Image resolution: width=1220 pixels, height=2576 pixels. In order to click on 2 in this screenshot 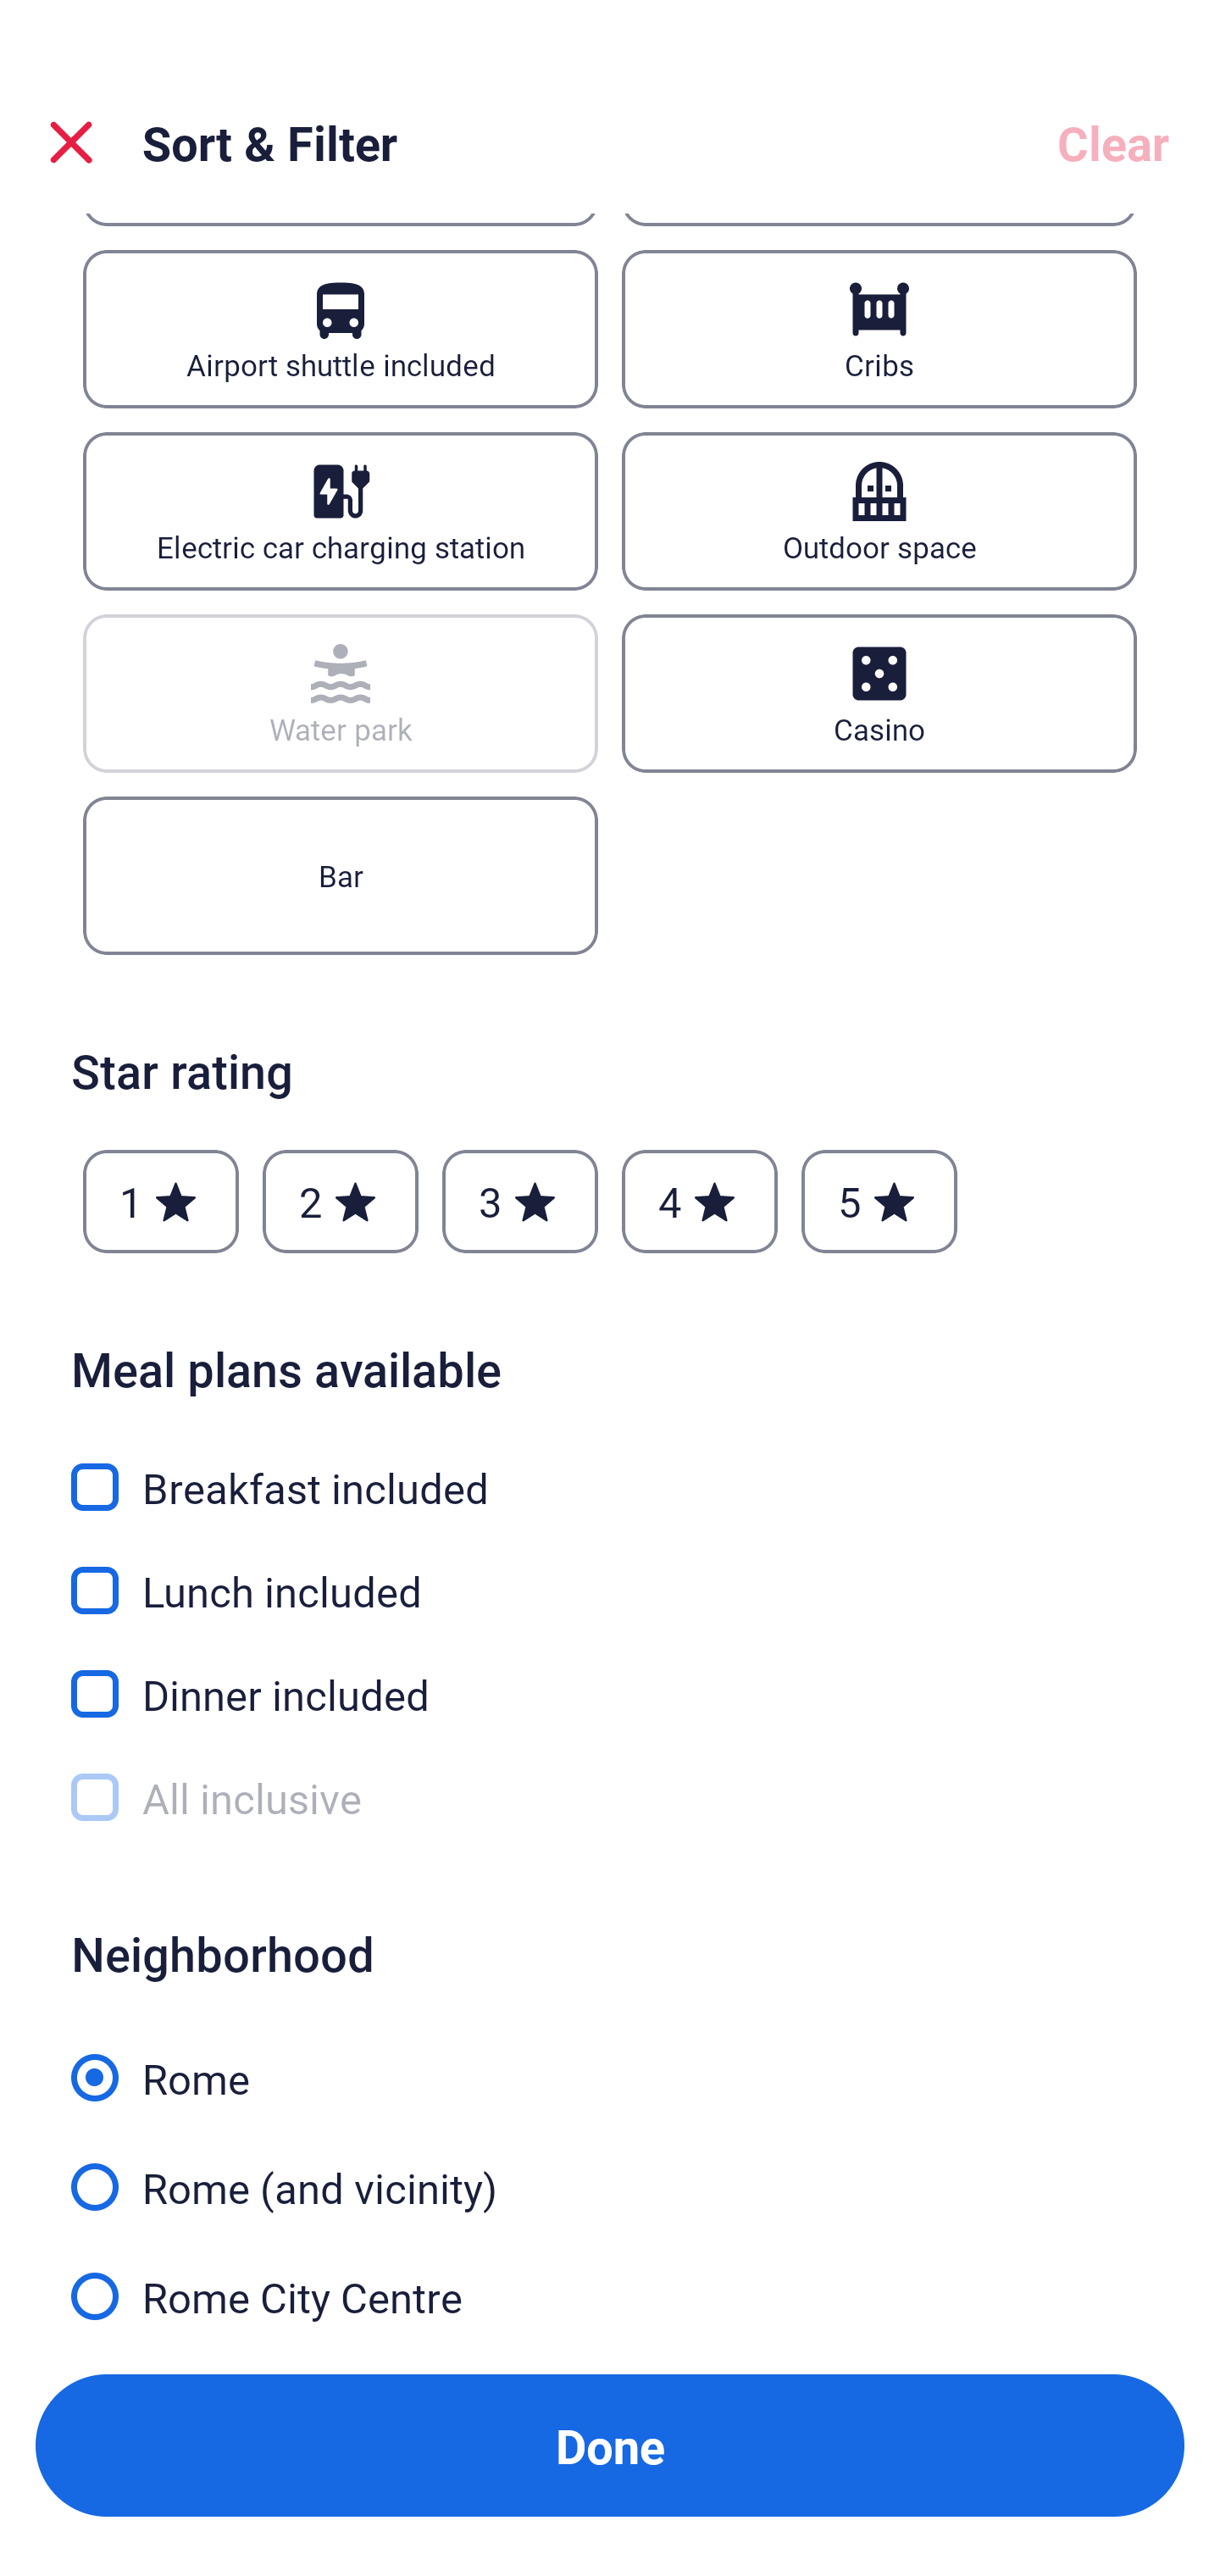, I will do `click(340, 1202)`.